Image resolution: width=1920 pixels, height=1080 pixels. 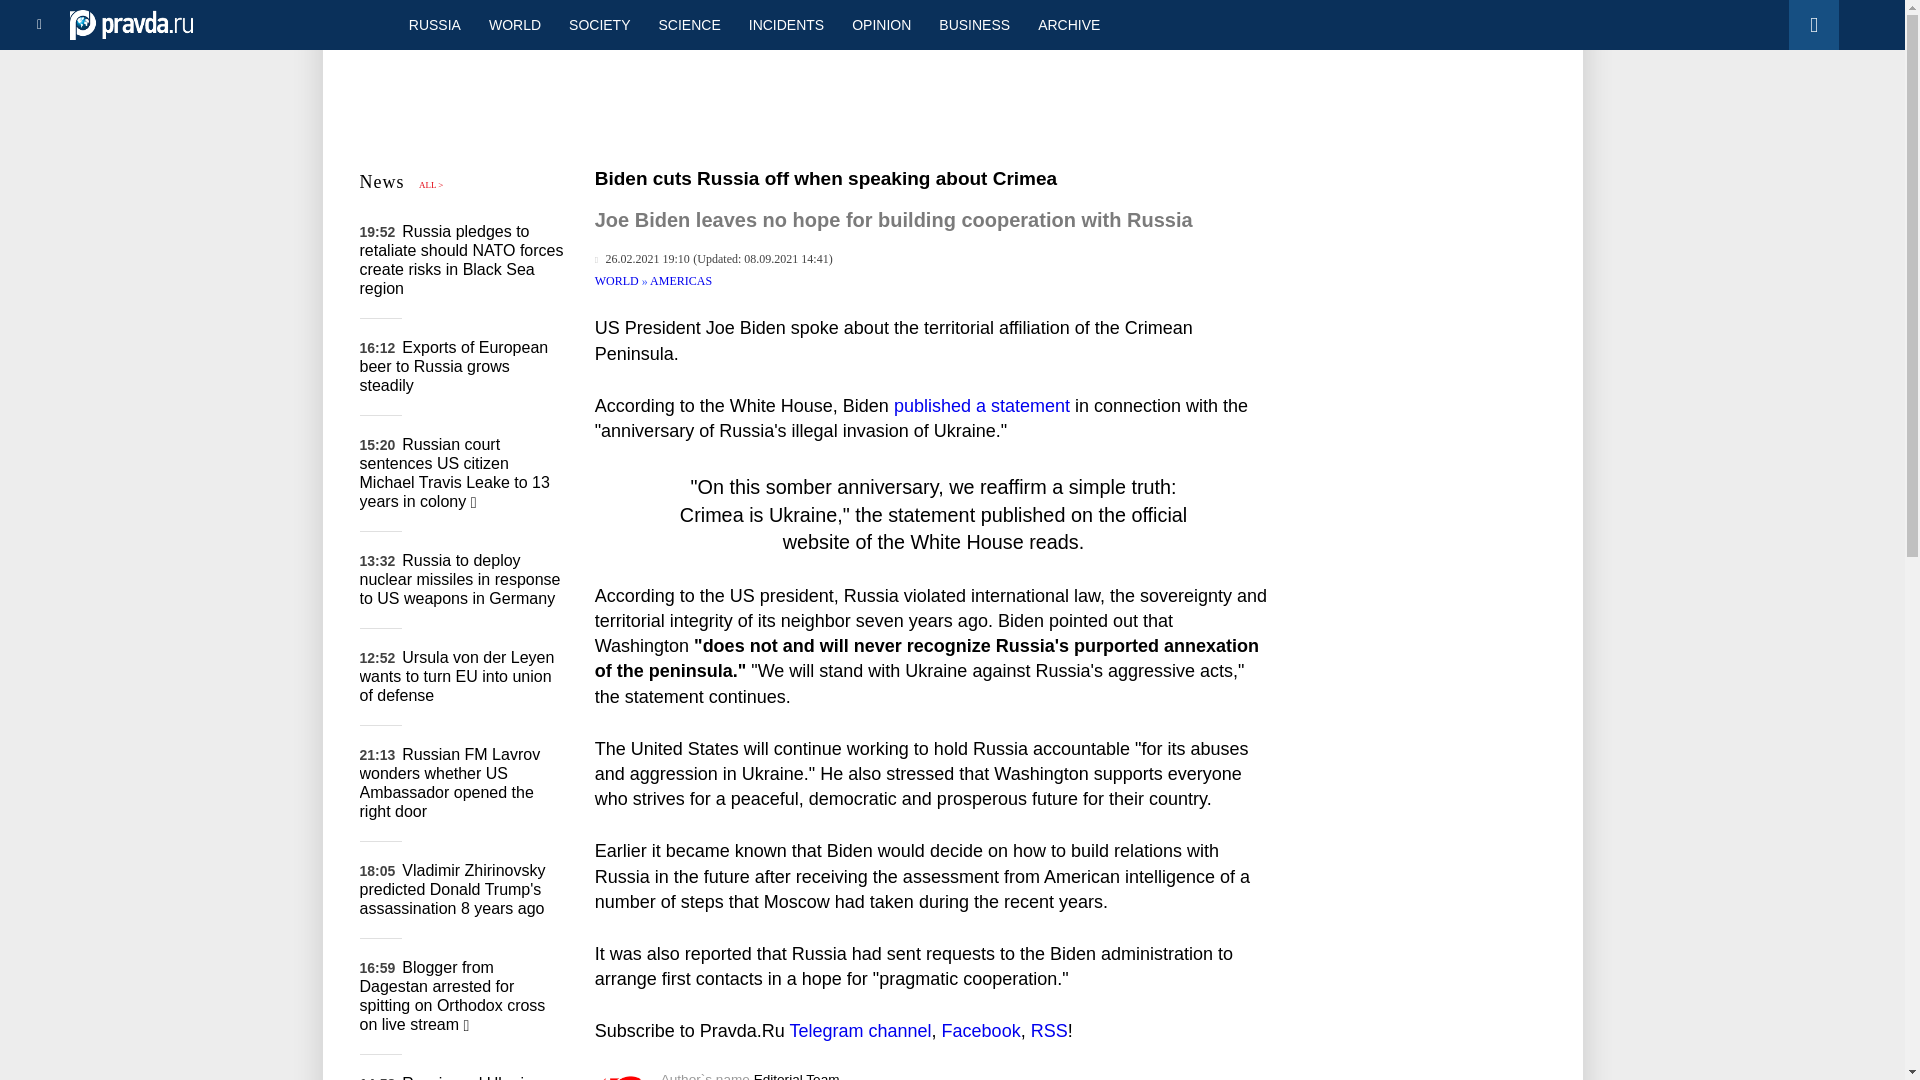 I want to click on RUSSIA, so click(x=434, y=24).